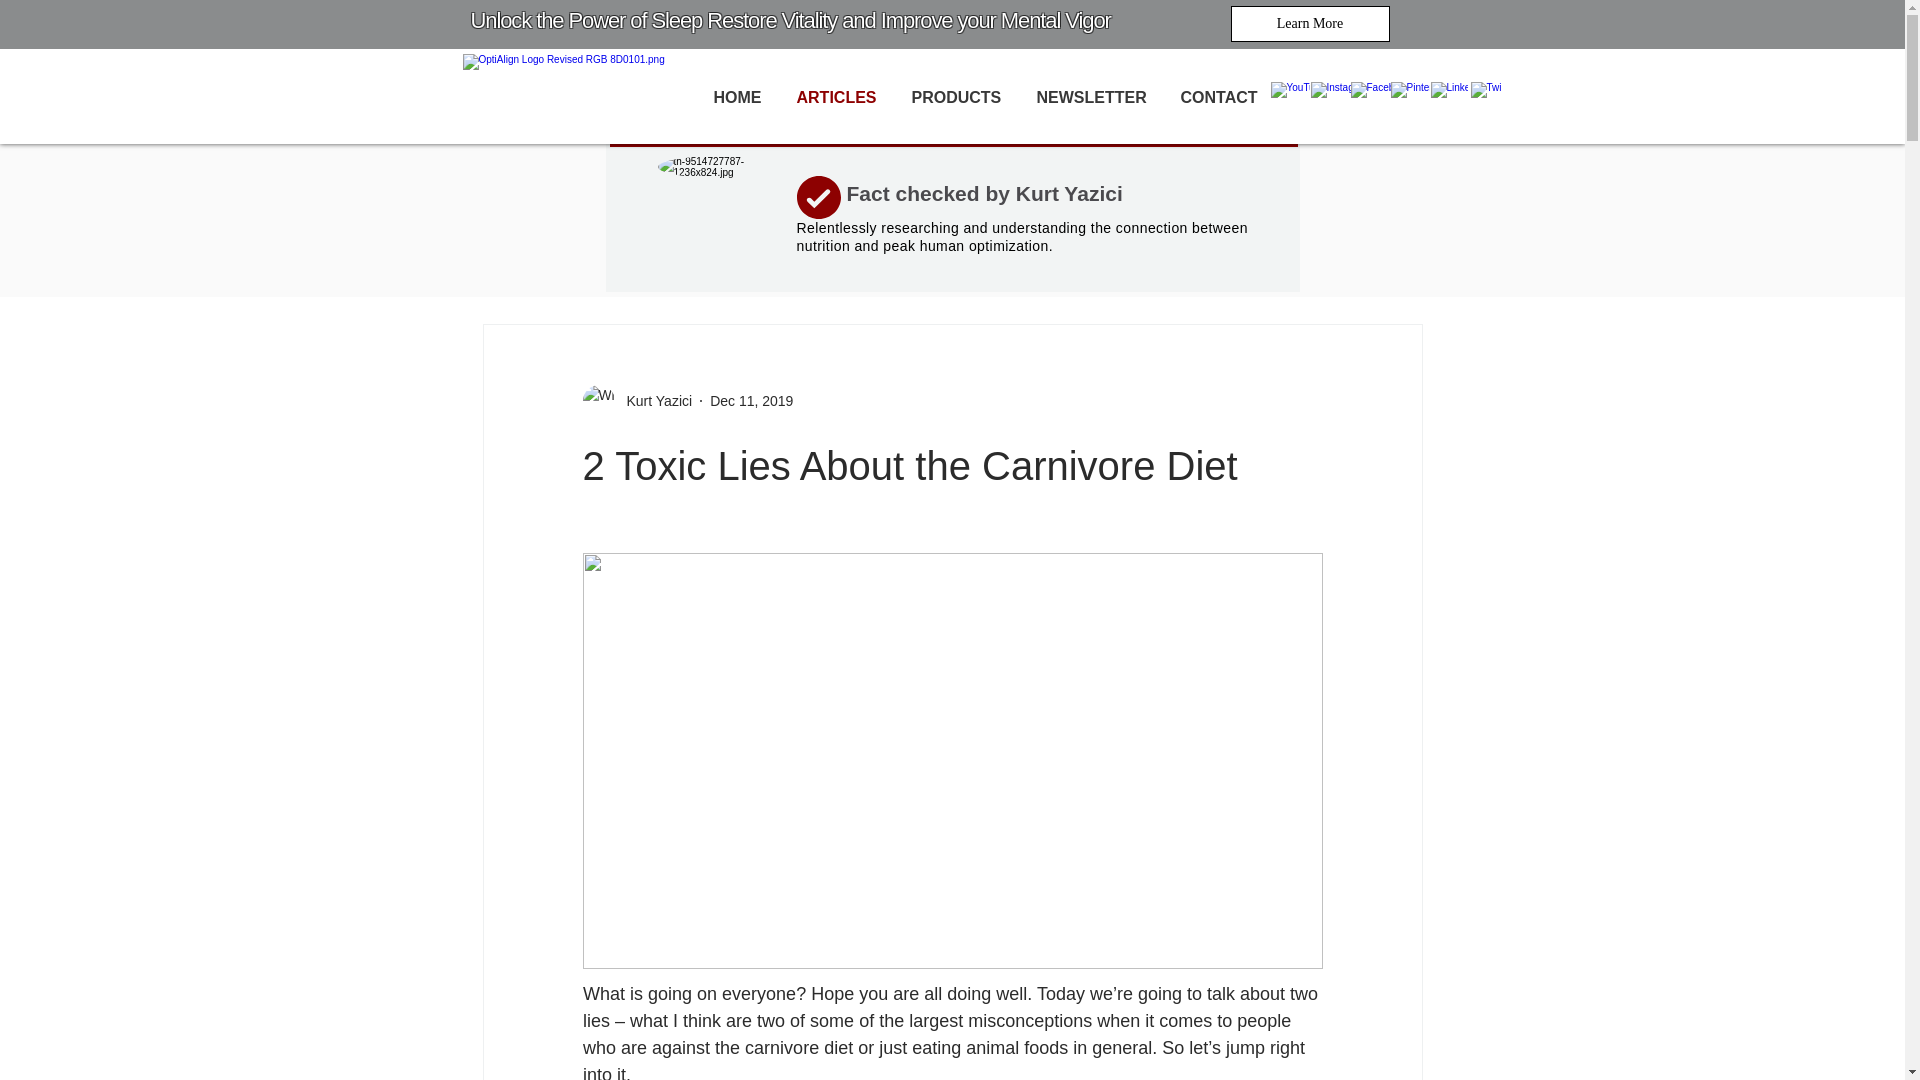 The width and height of the screenshot is (1920, 1080). What do you see at coordinates (838, 97) in the screenshot?
I see `ARTICLES` at bounding box center [838, 97].